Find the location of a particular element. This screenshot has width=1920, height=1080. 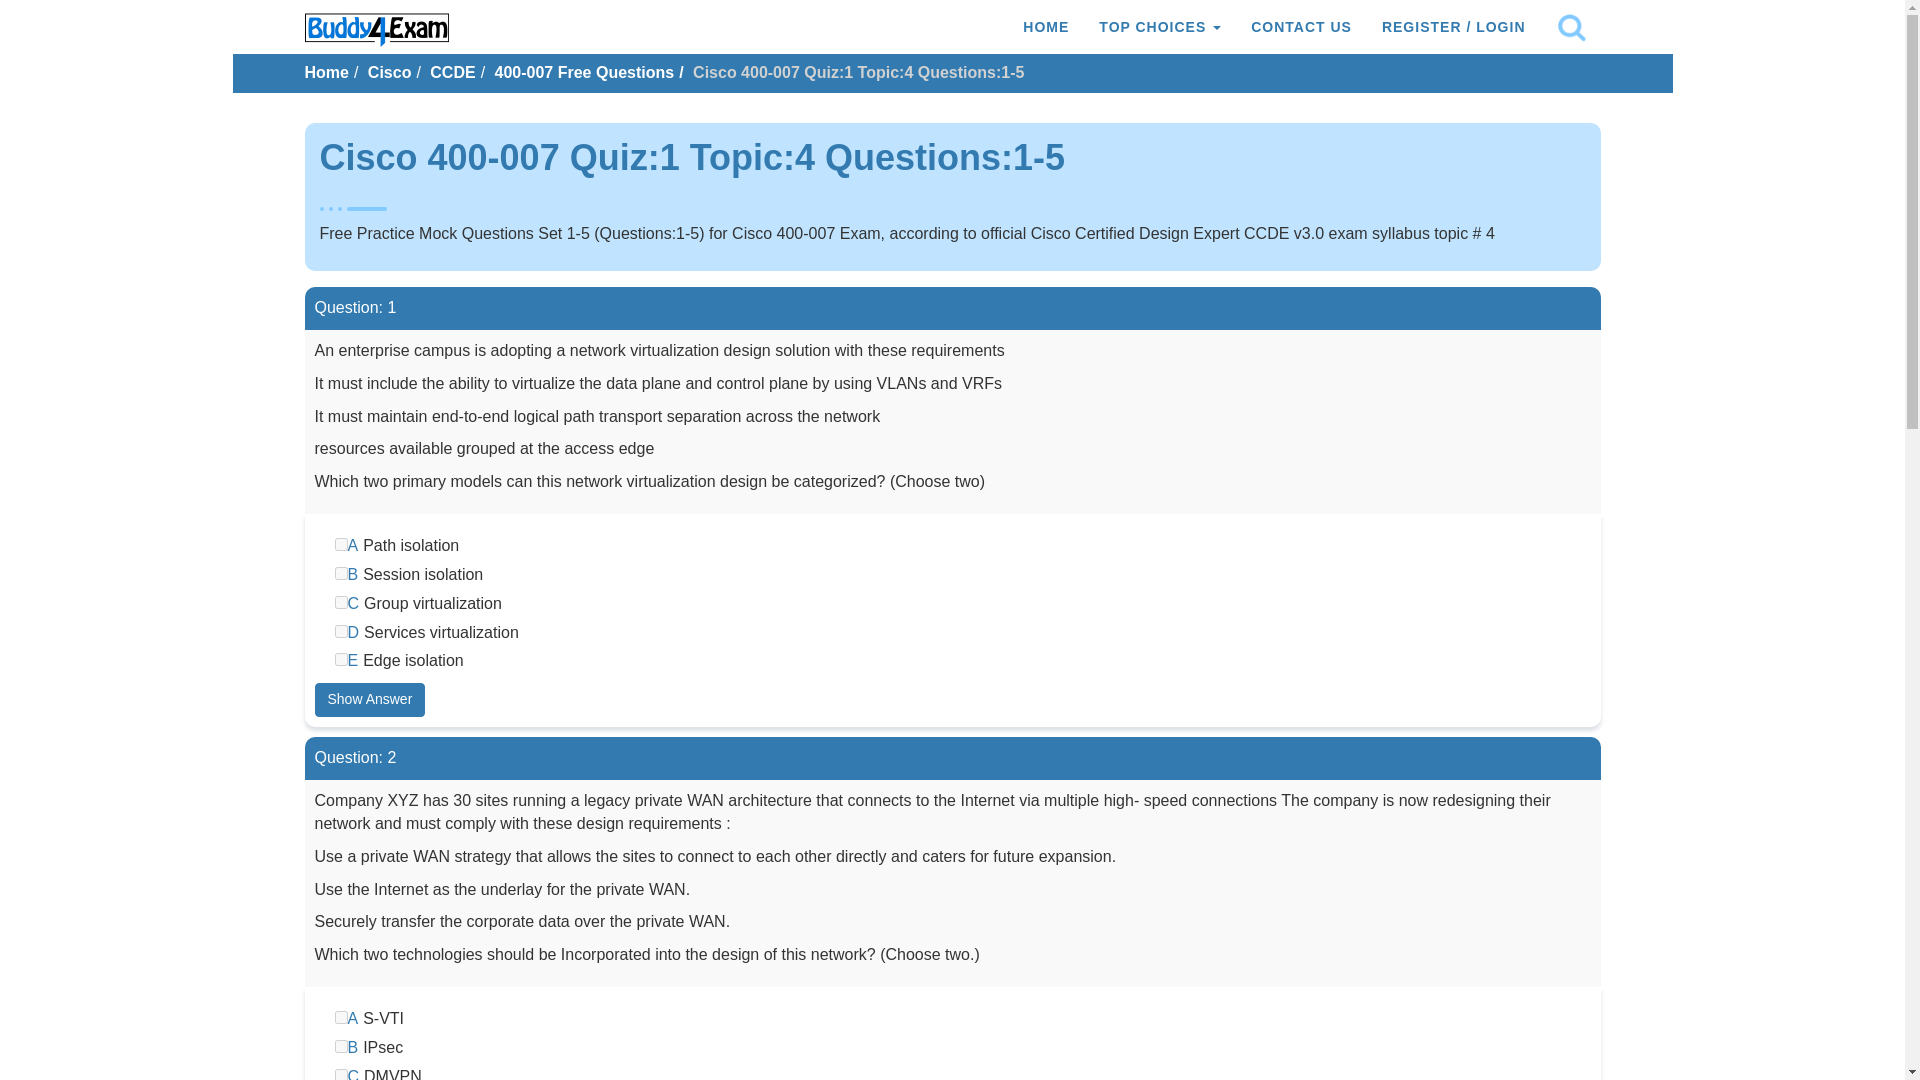

TOP CHOICES is located at coordinates (1160, 27).